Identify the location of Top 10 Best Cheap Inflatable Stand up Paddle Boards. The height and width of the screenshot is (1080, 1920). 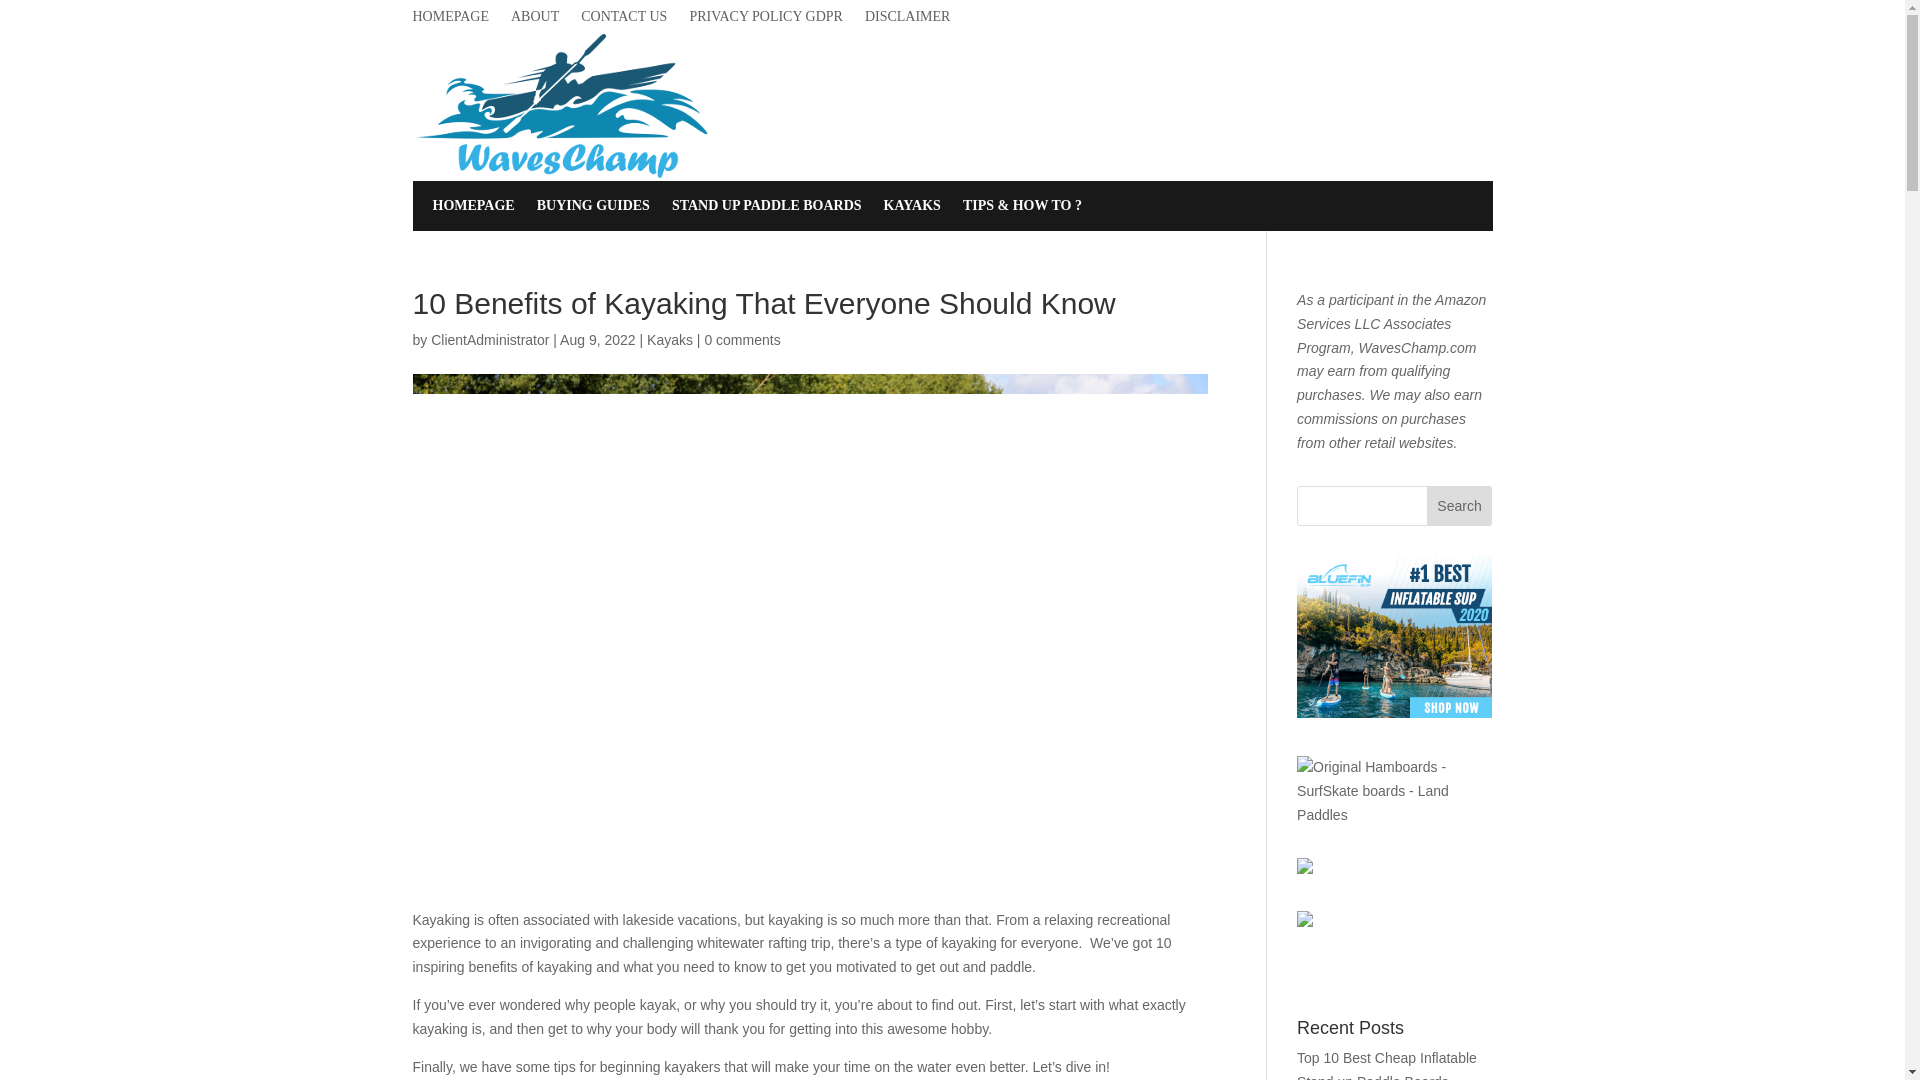
(1386, 1064).